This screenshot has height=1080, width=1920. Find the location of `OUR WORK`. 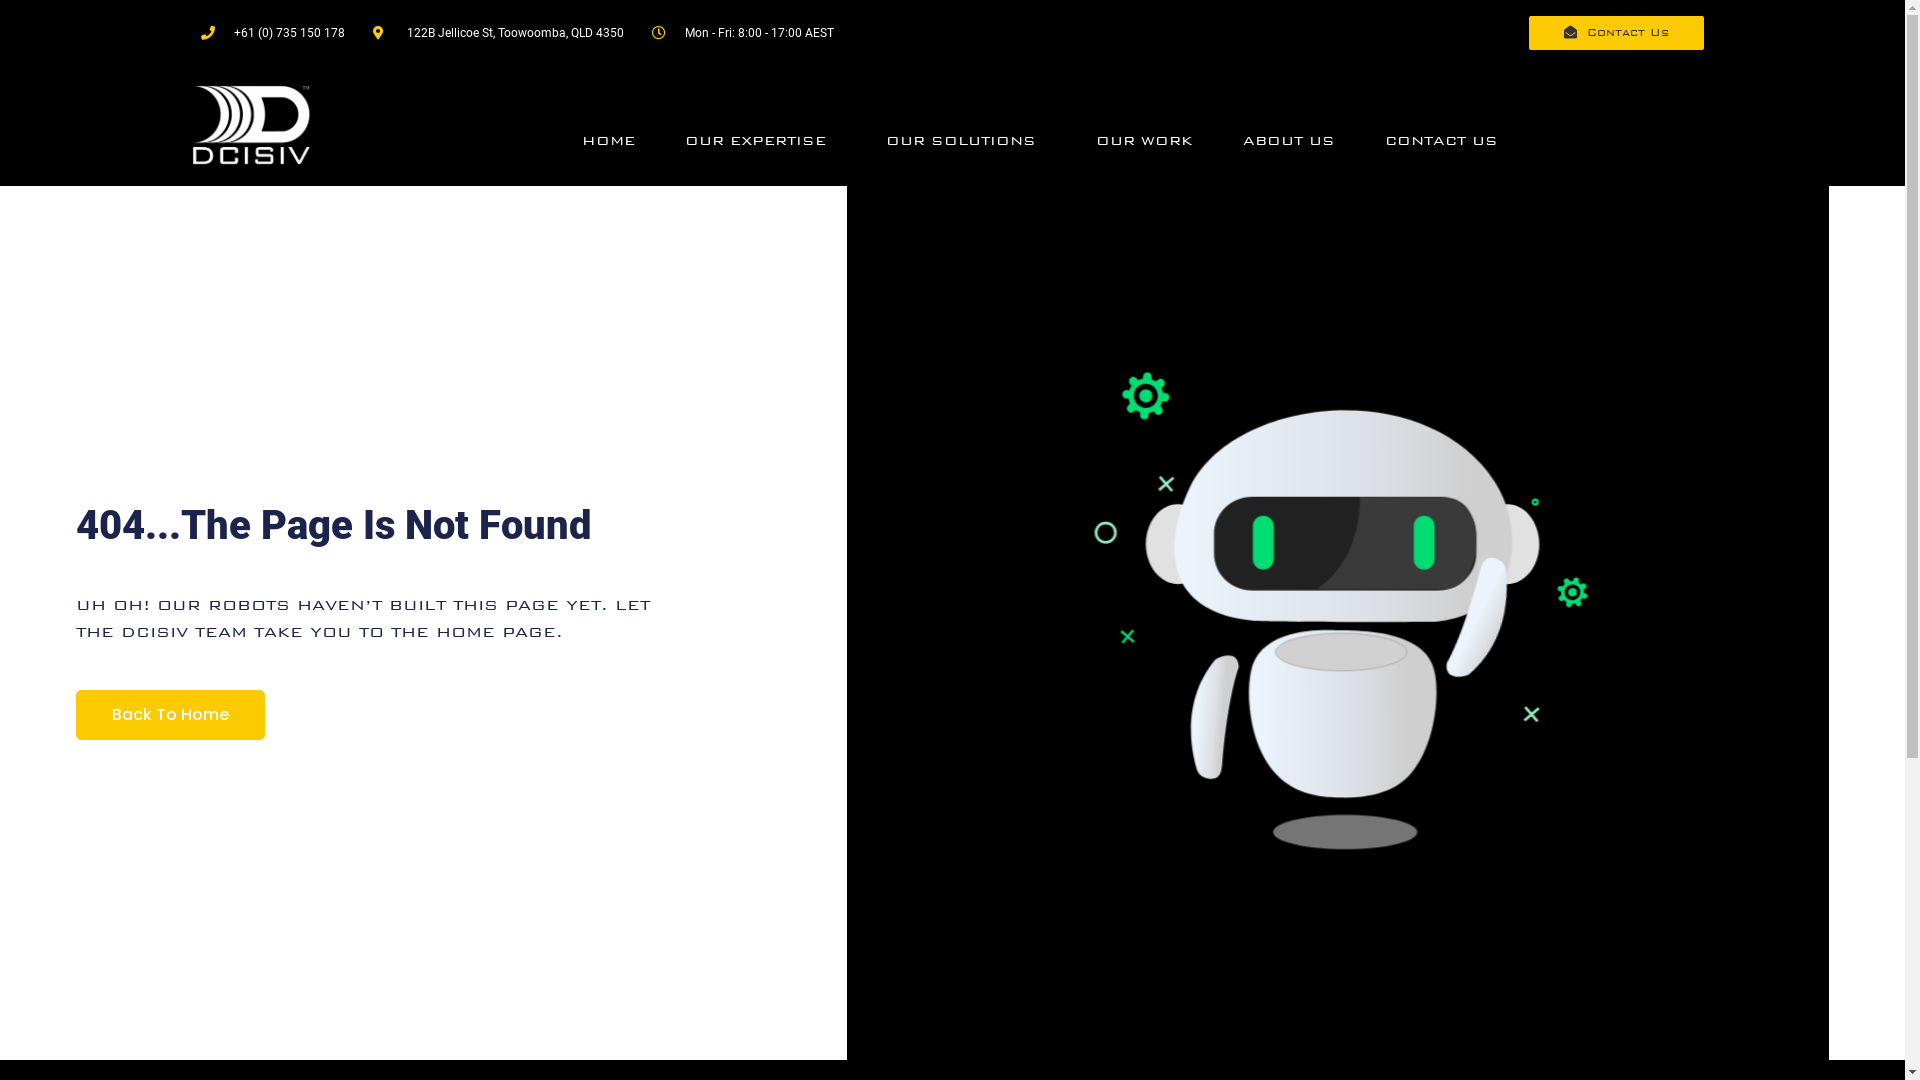

OUR WORK is located at coordinates (1144, 141).